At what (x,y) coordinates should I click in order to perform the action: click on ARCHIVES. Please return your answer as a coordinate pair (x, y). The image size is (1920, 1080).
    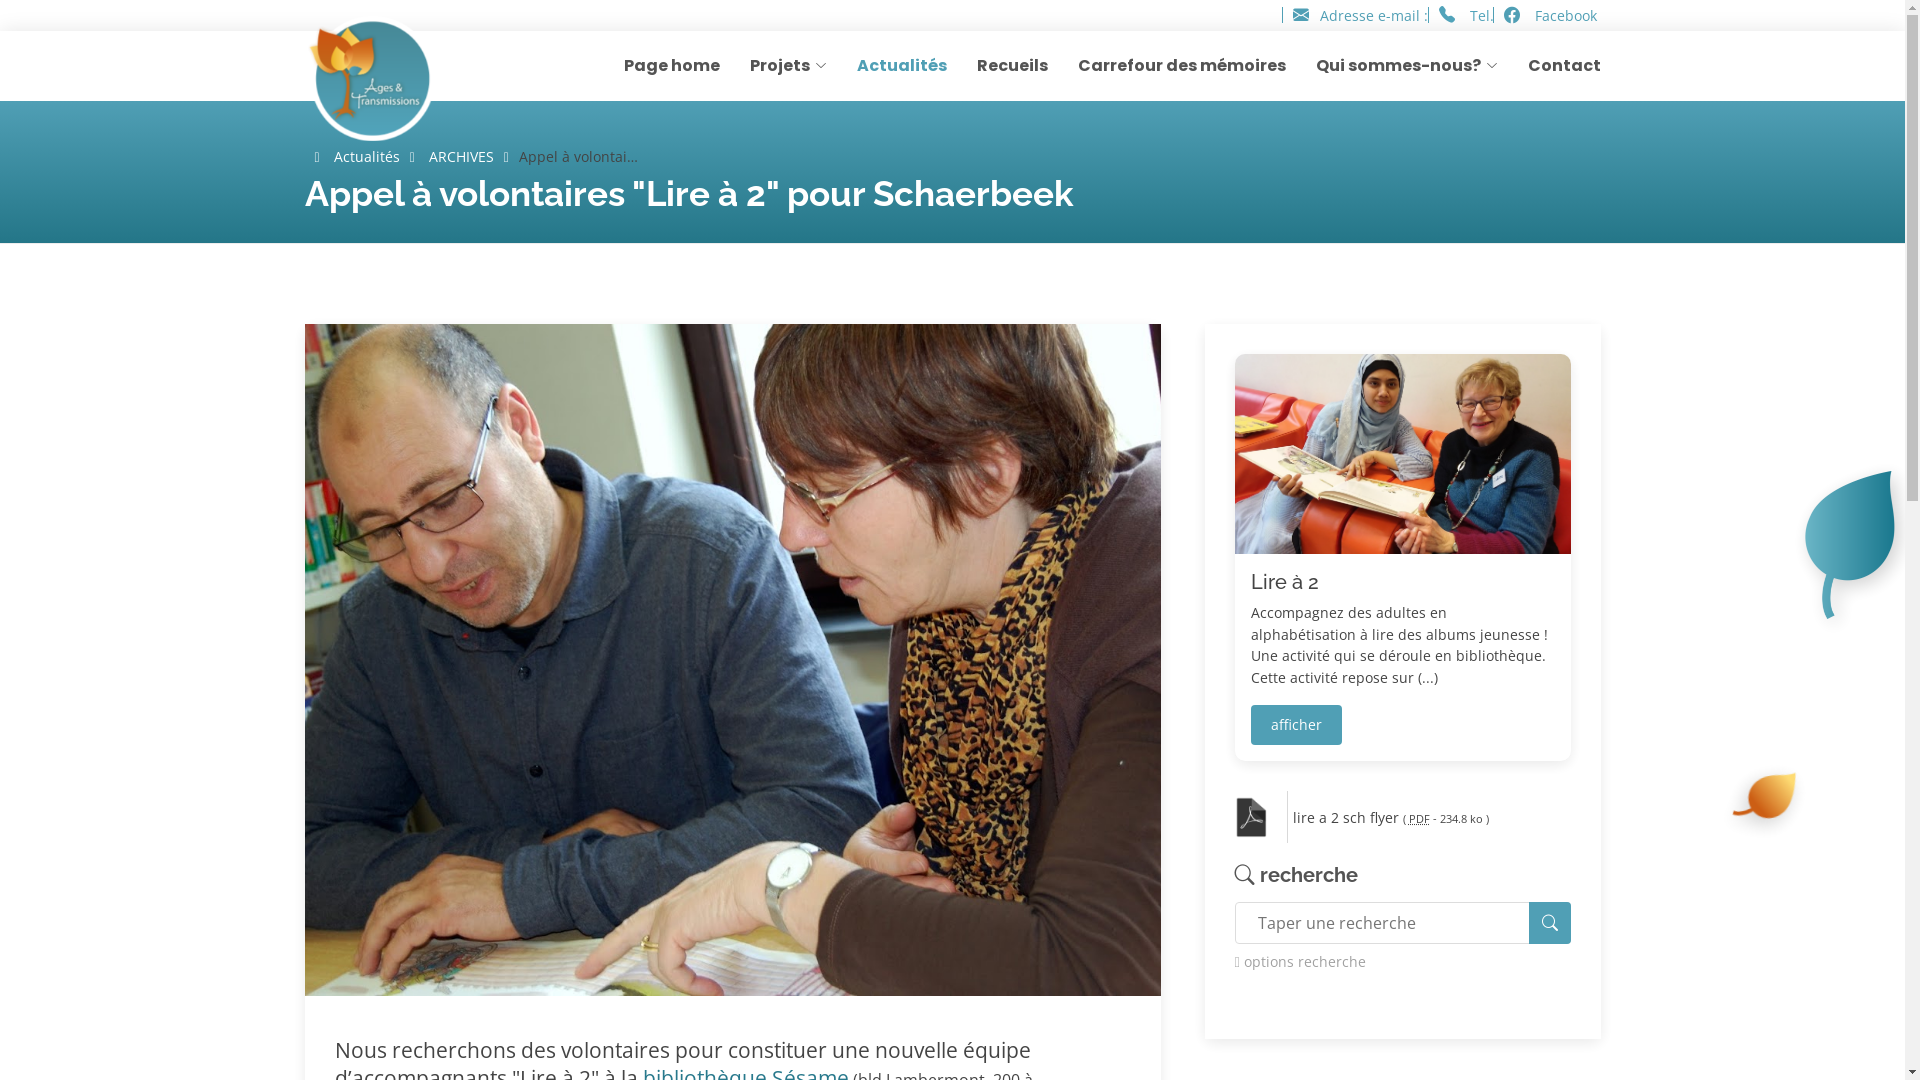
    Looking at the image, I should click on (461, 156).